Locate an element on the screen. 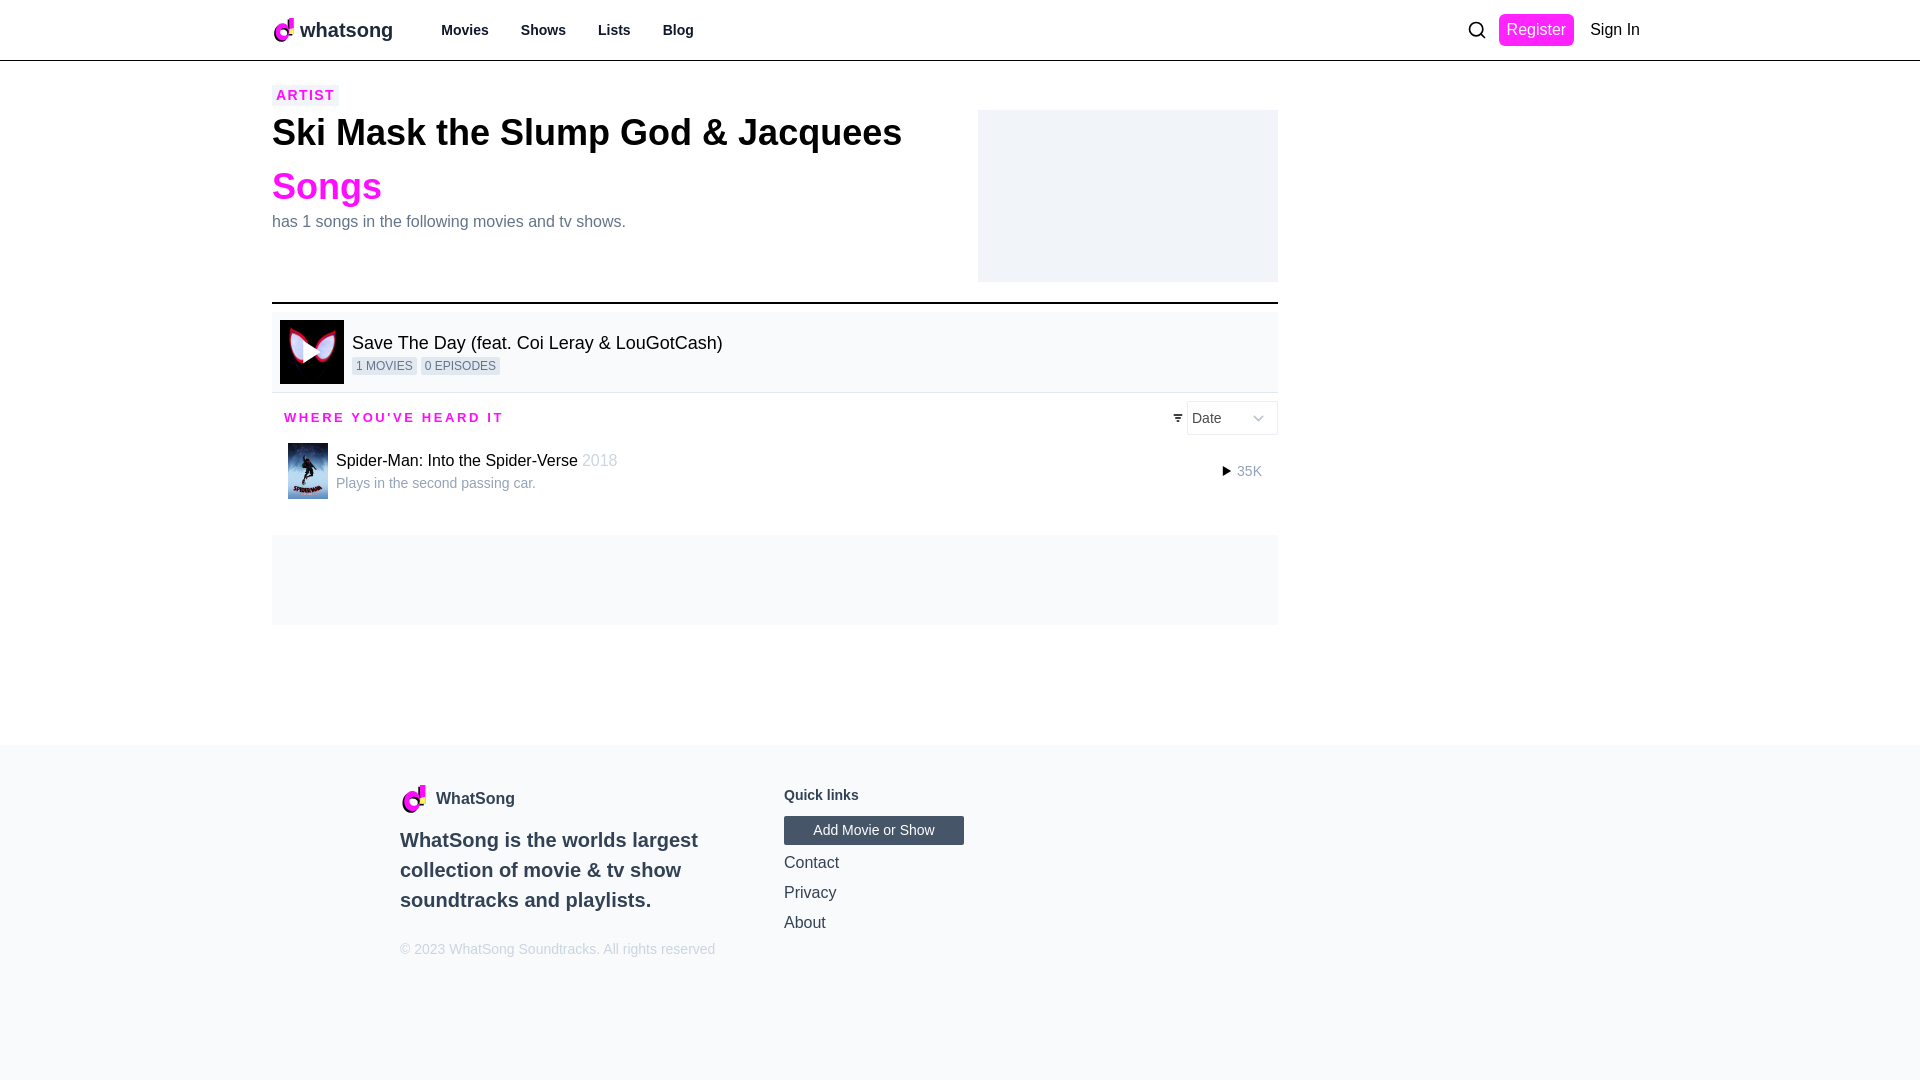 The height and width of the screenshot is (1080, 1920). Privacy is located at coordinates (960, 893).